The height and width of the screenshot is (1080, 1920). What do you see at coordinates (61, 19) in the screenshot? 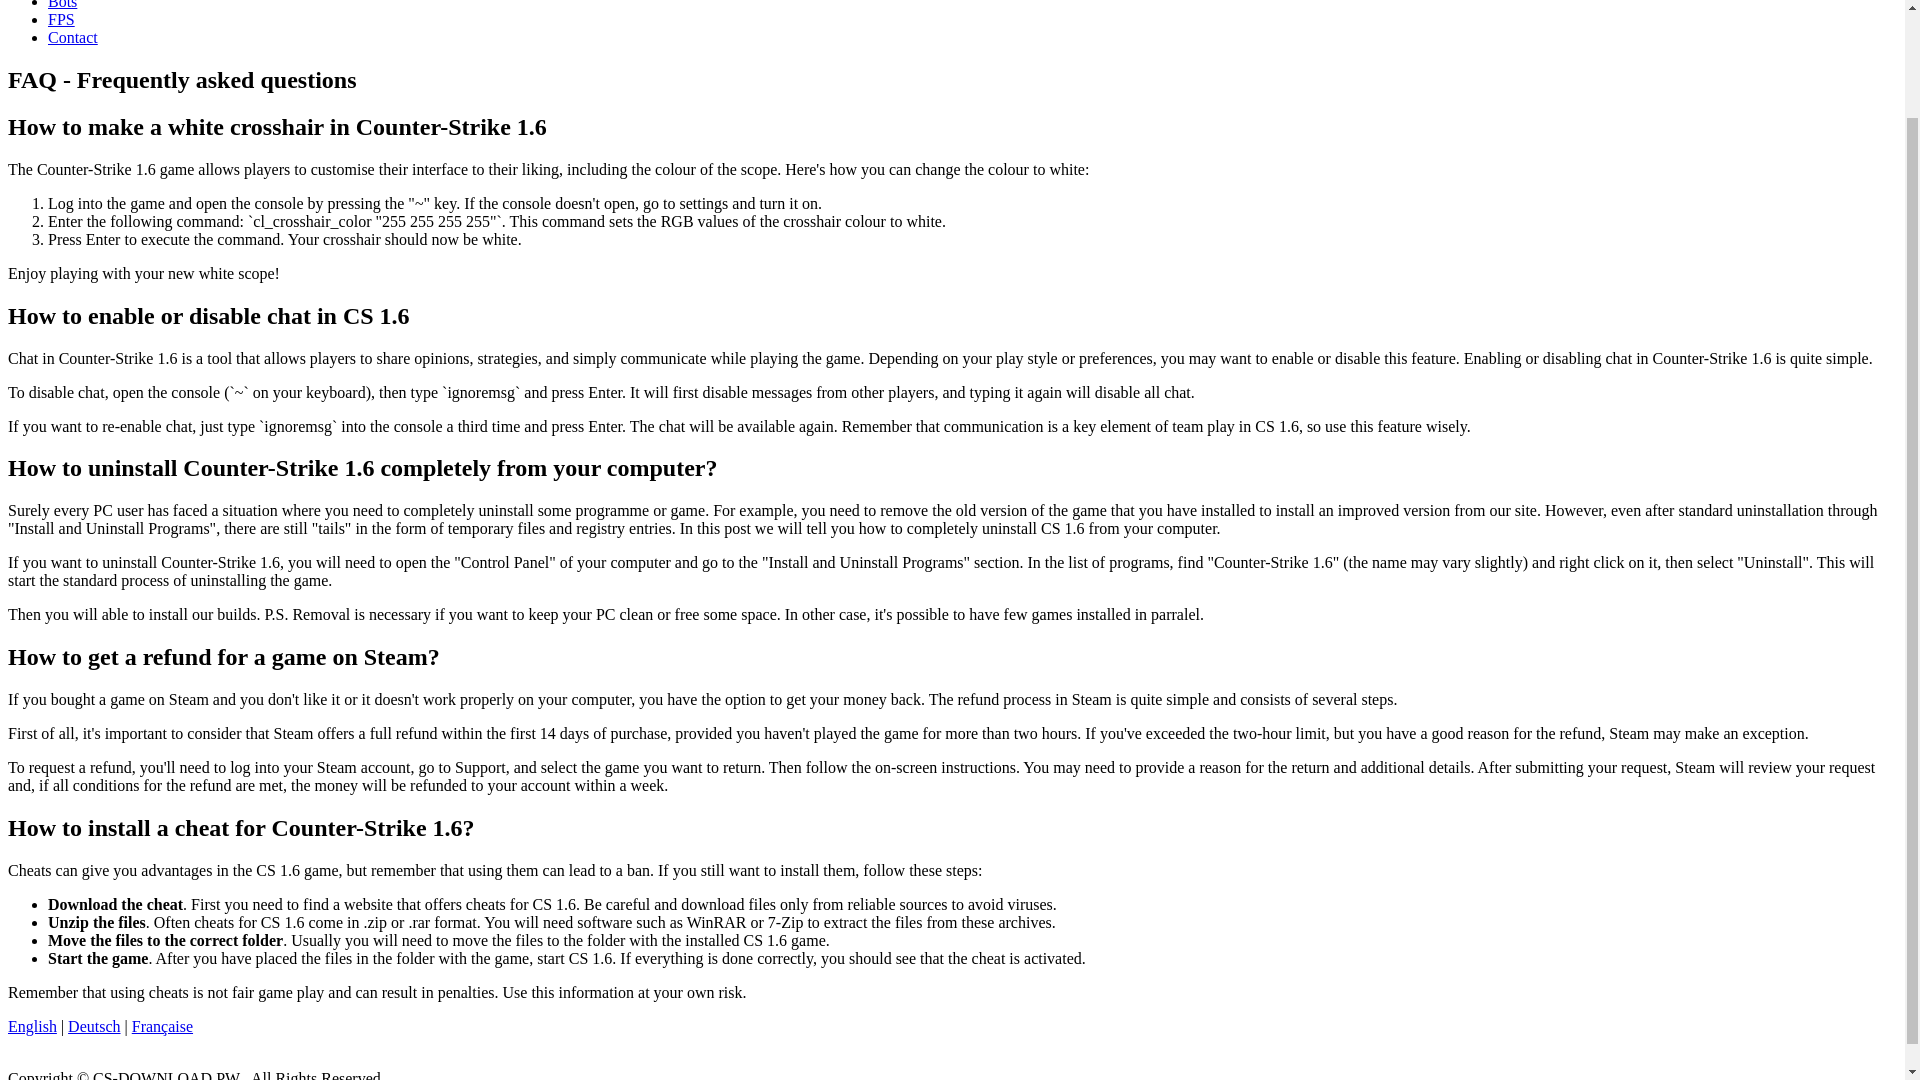
I see `FPS` at bounding box center [61, 19].